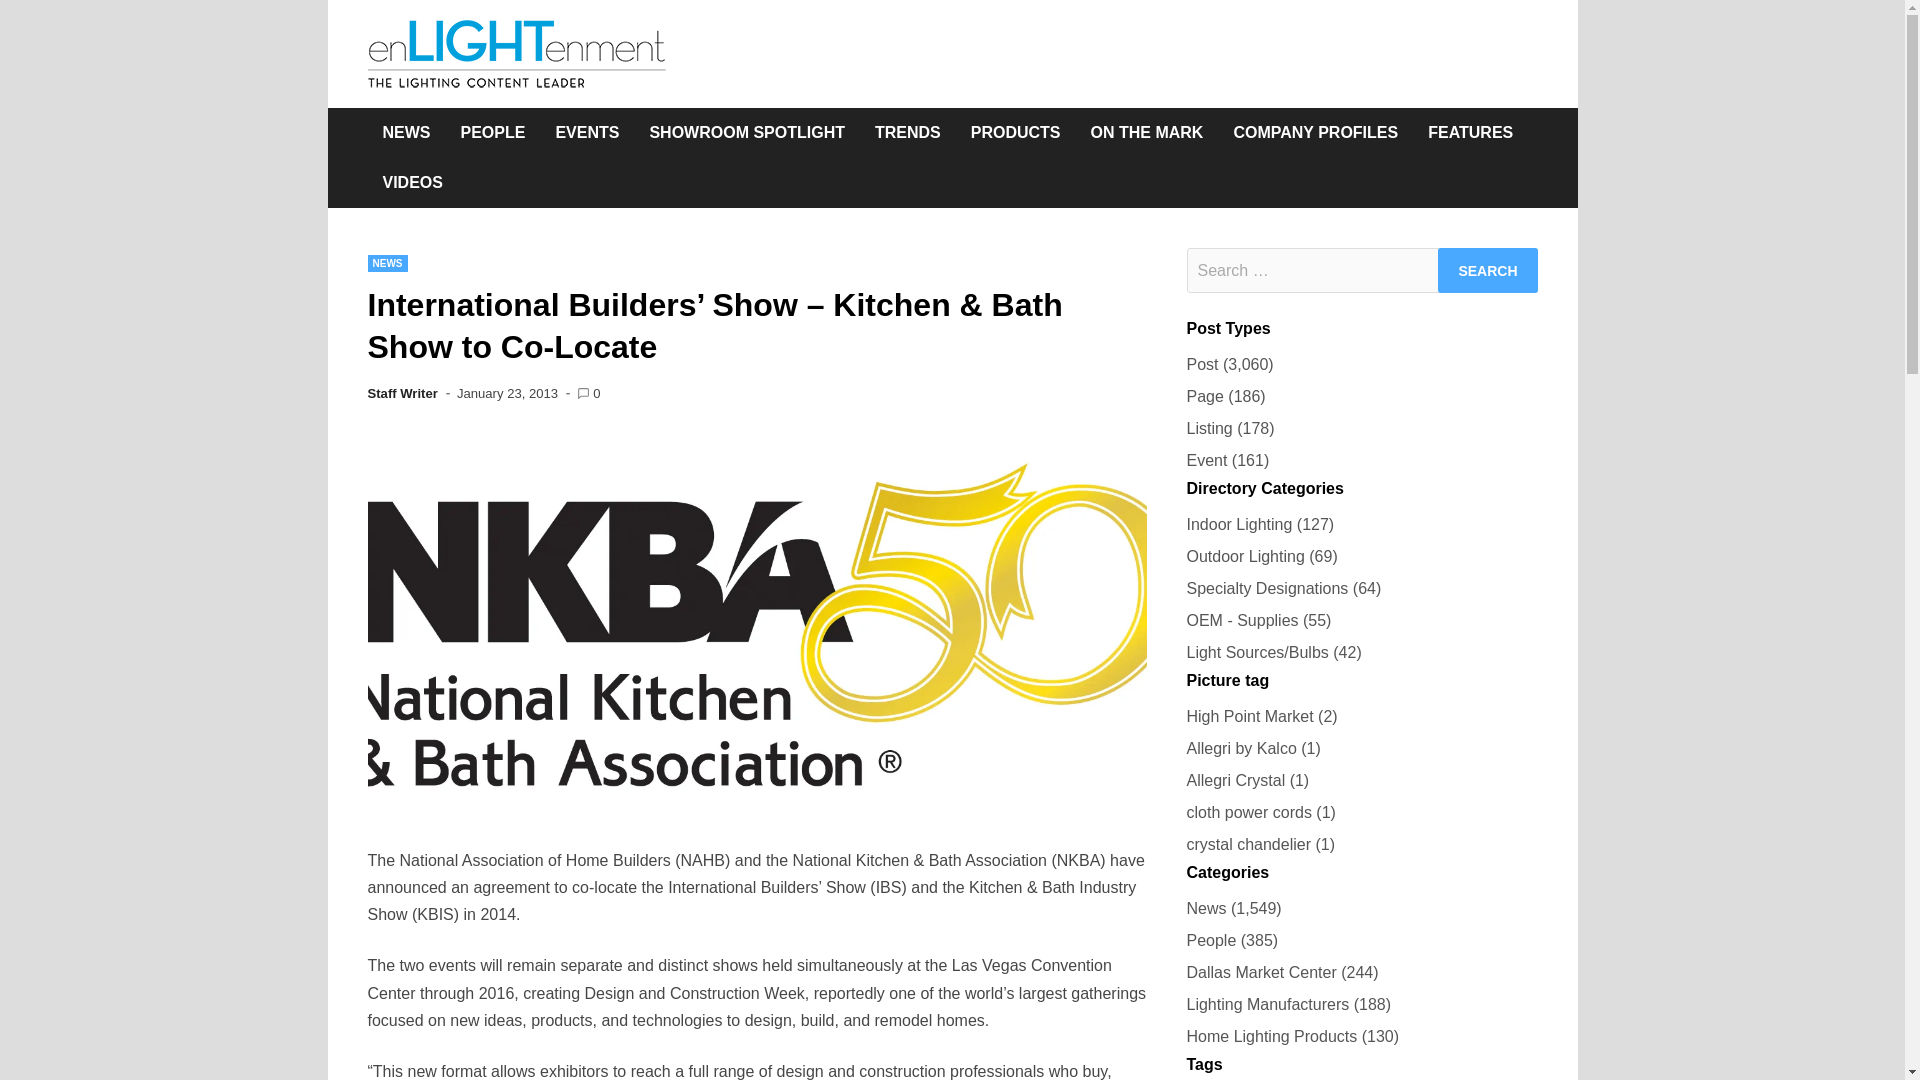  What do you see at coordinates (746, 132) in the screenshot?
I see `SHOWROOM SPOTLIGHT` at bounding box center [746, 132].